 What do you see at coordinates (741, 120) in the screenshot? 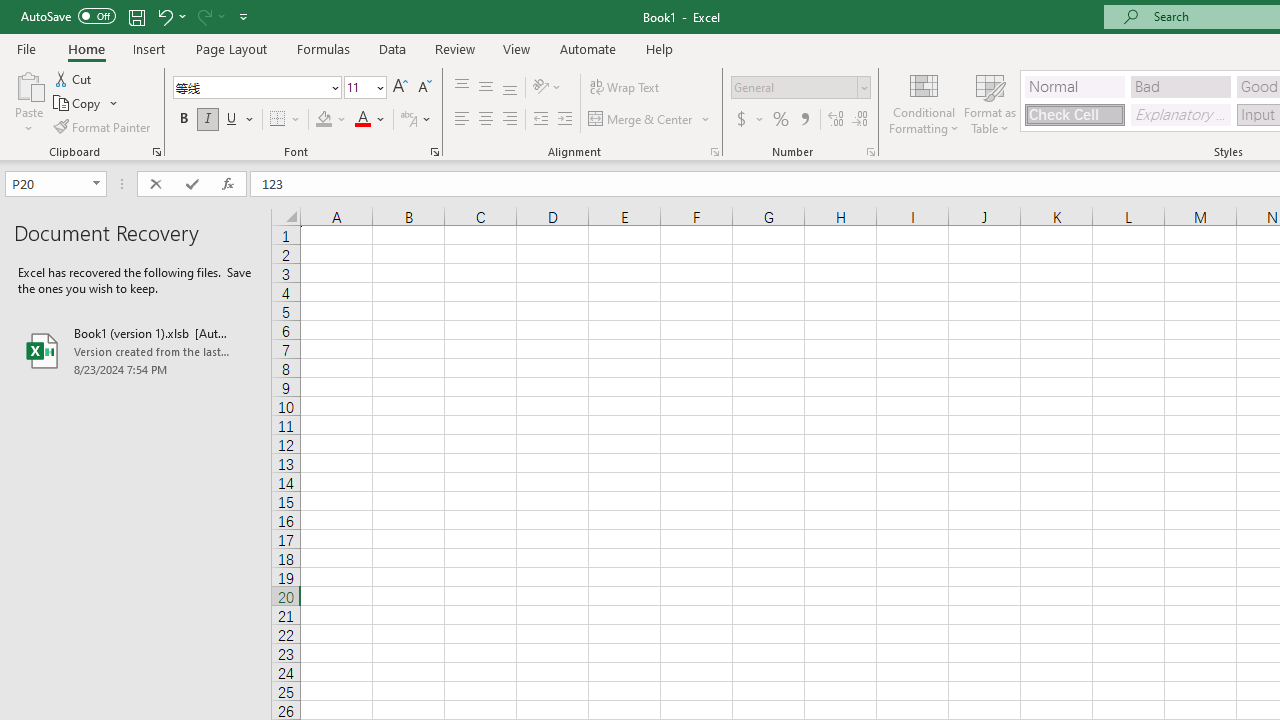
I see `Accounting Number Format` at bounding box center [741, 120].